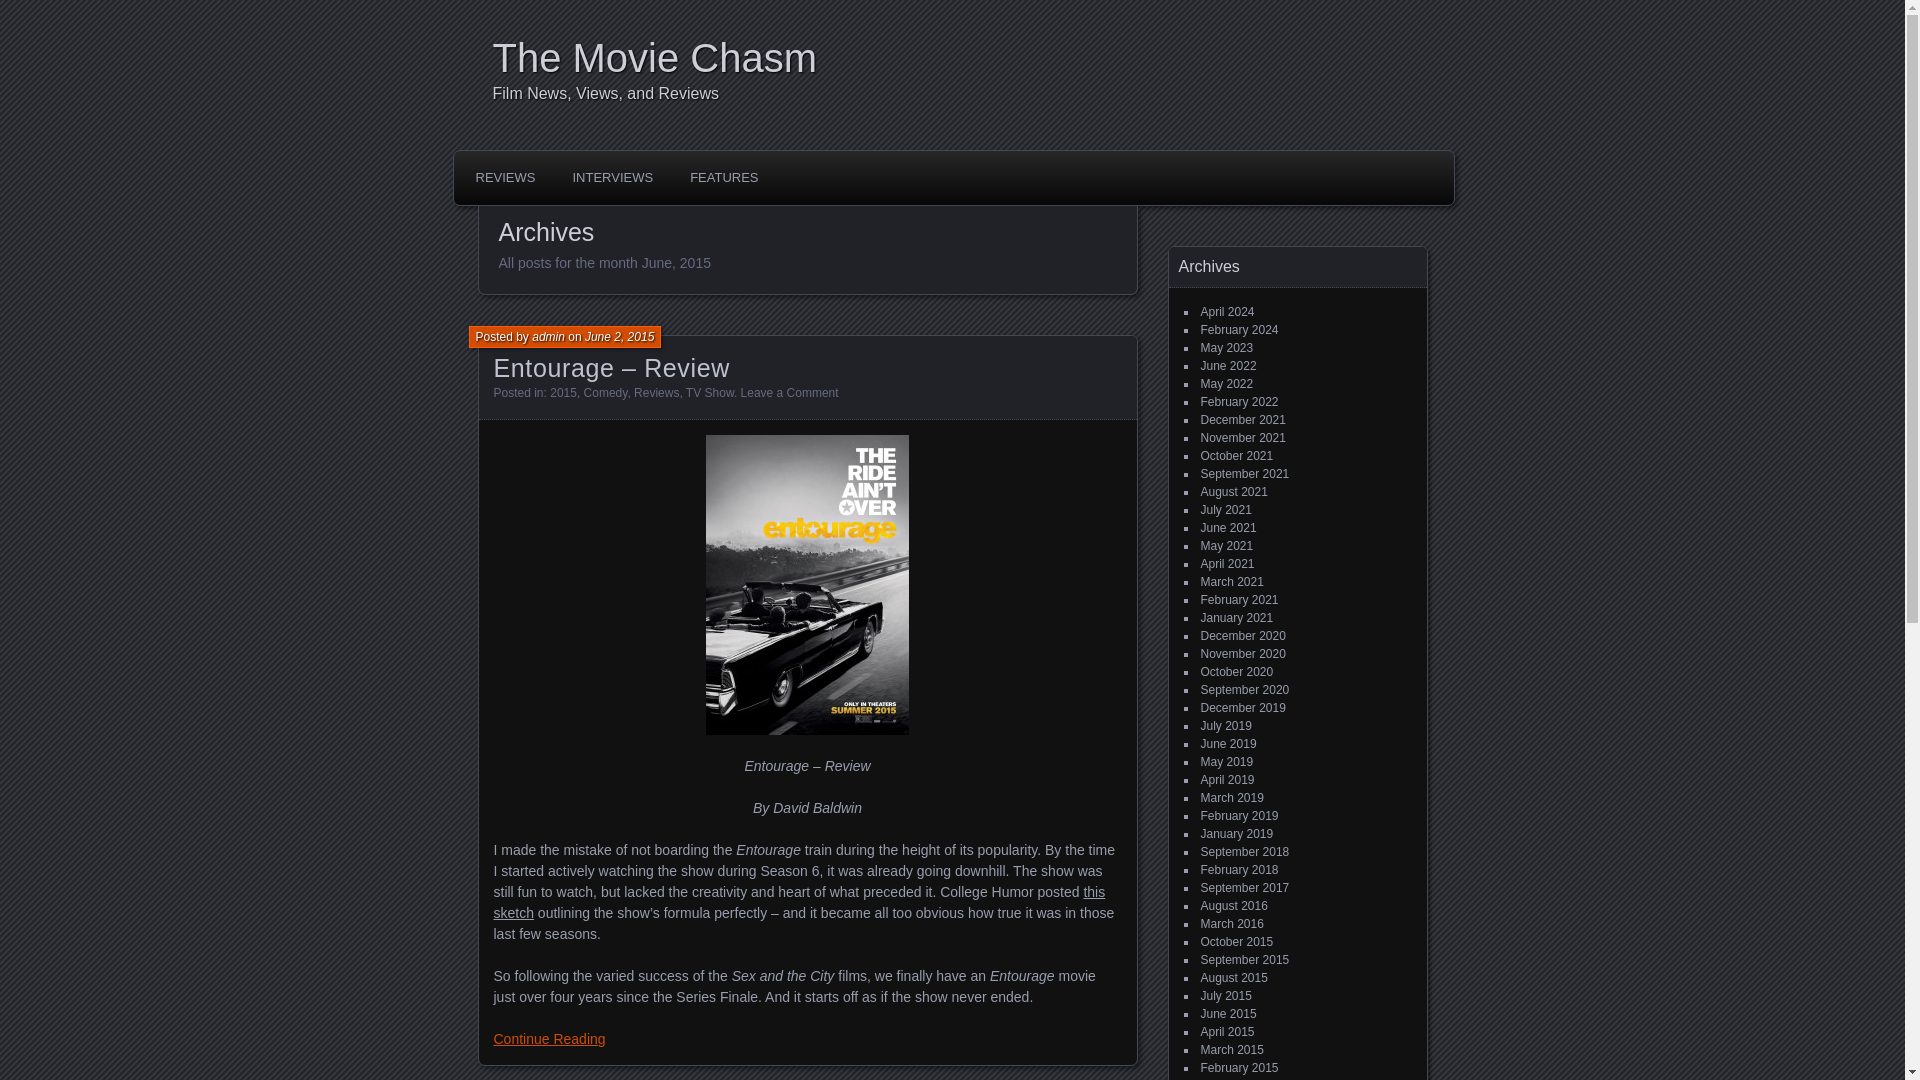 This screenshot has height=1080, width=1920. What do you see at coordinates (1226, 564) in the screenshot?
I see `April 2021` at bounding box center [1226, 564].